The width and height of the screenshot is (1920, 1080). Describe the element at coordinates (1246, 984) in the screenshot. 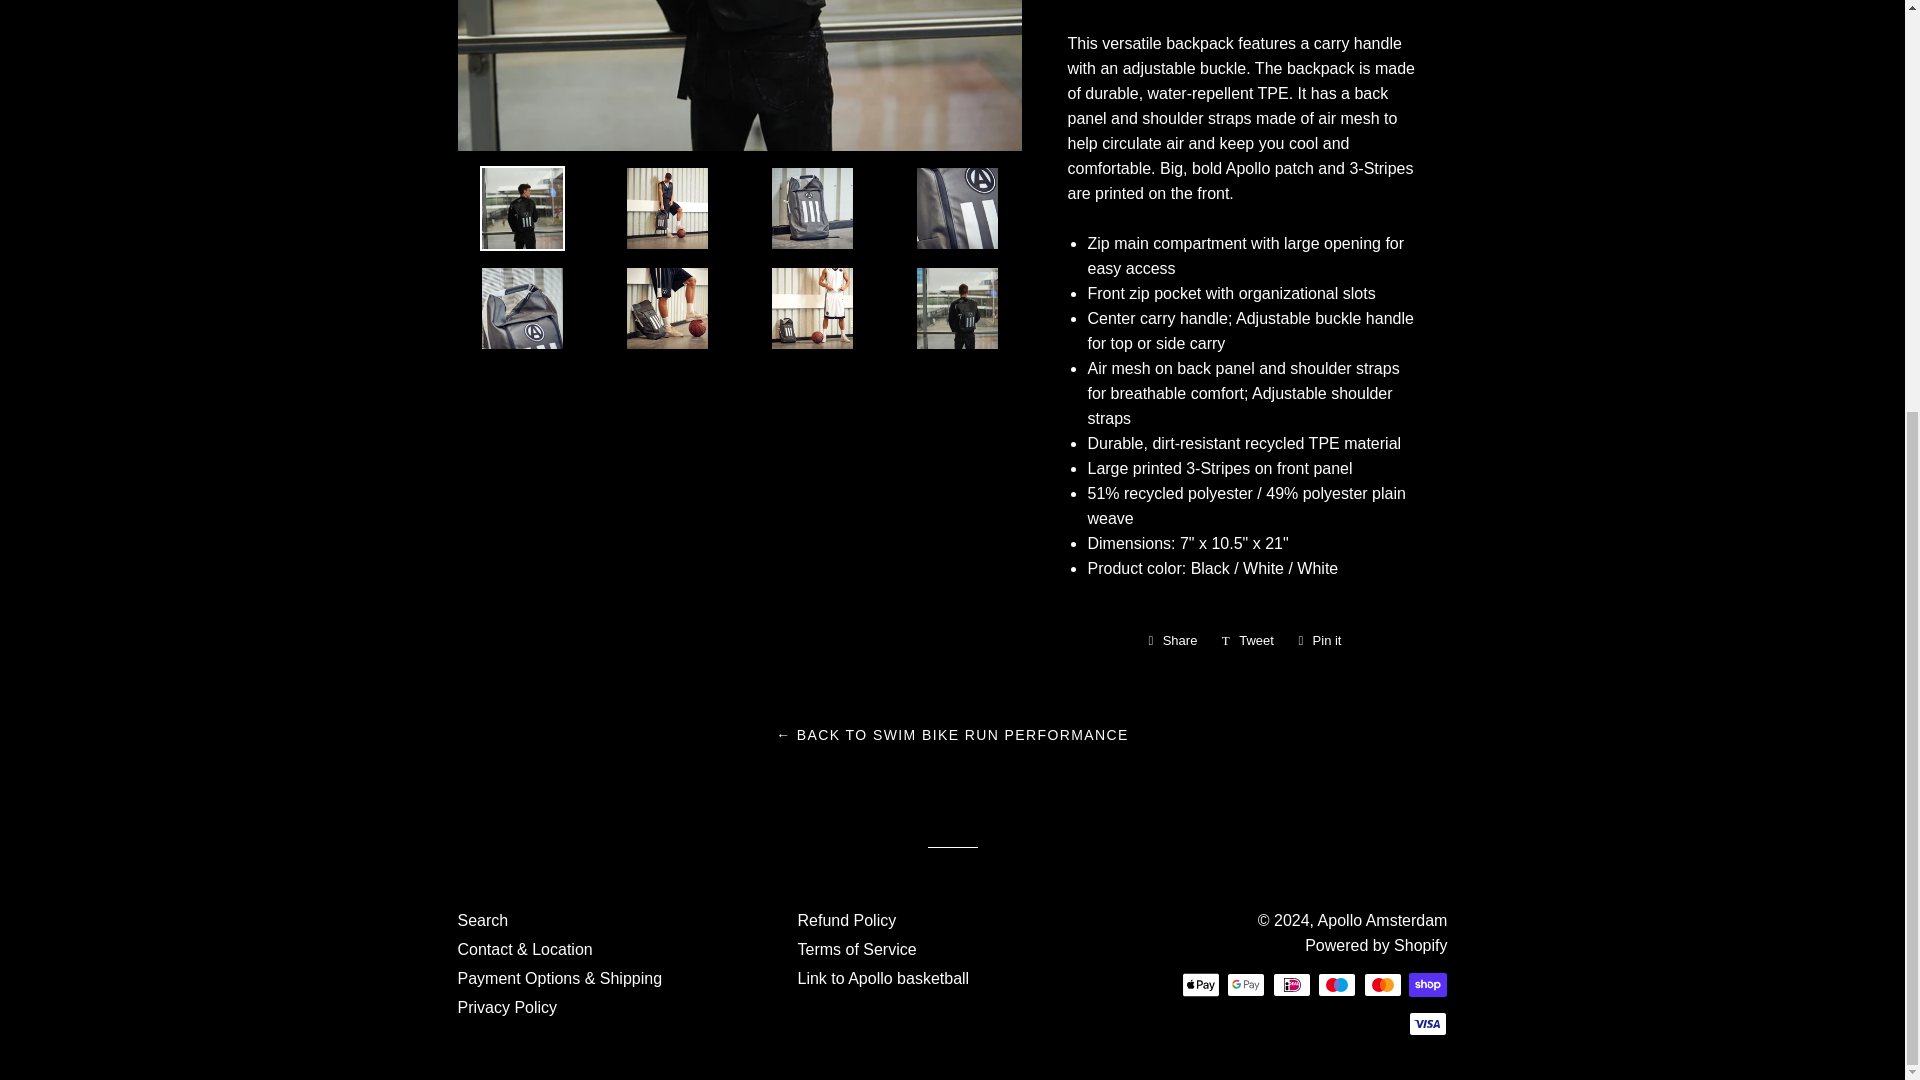

I see `Google Pay` at that location.